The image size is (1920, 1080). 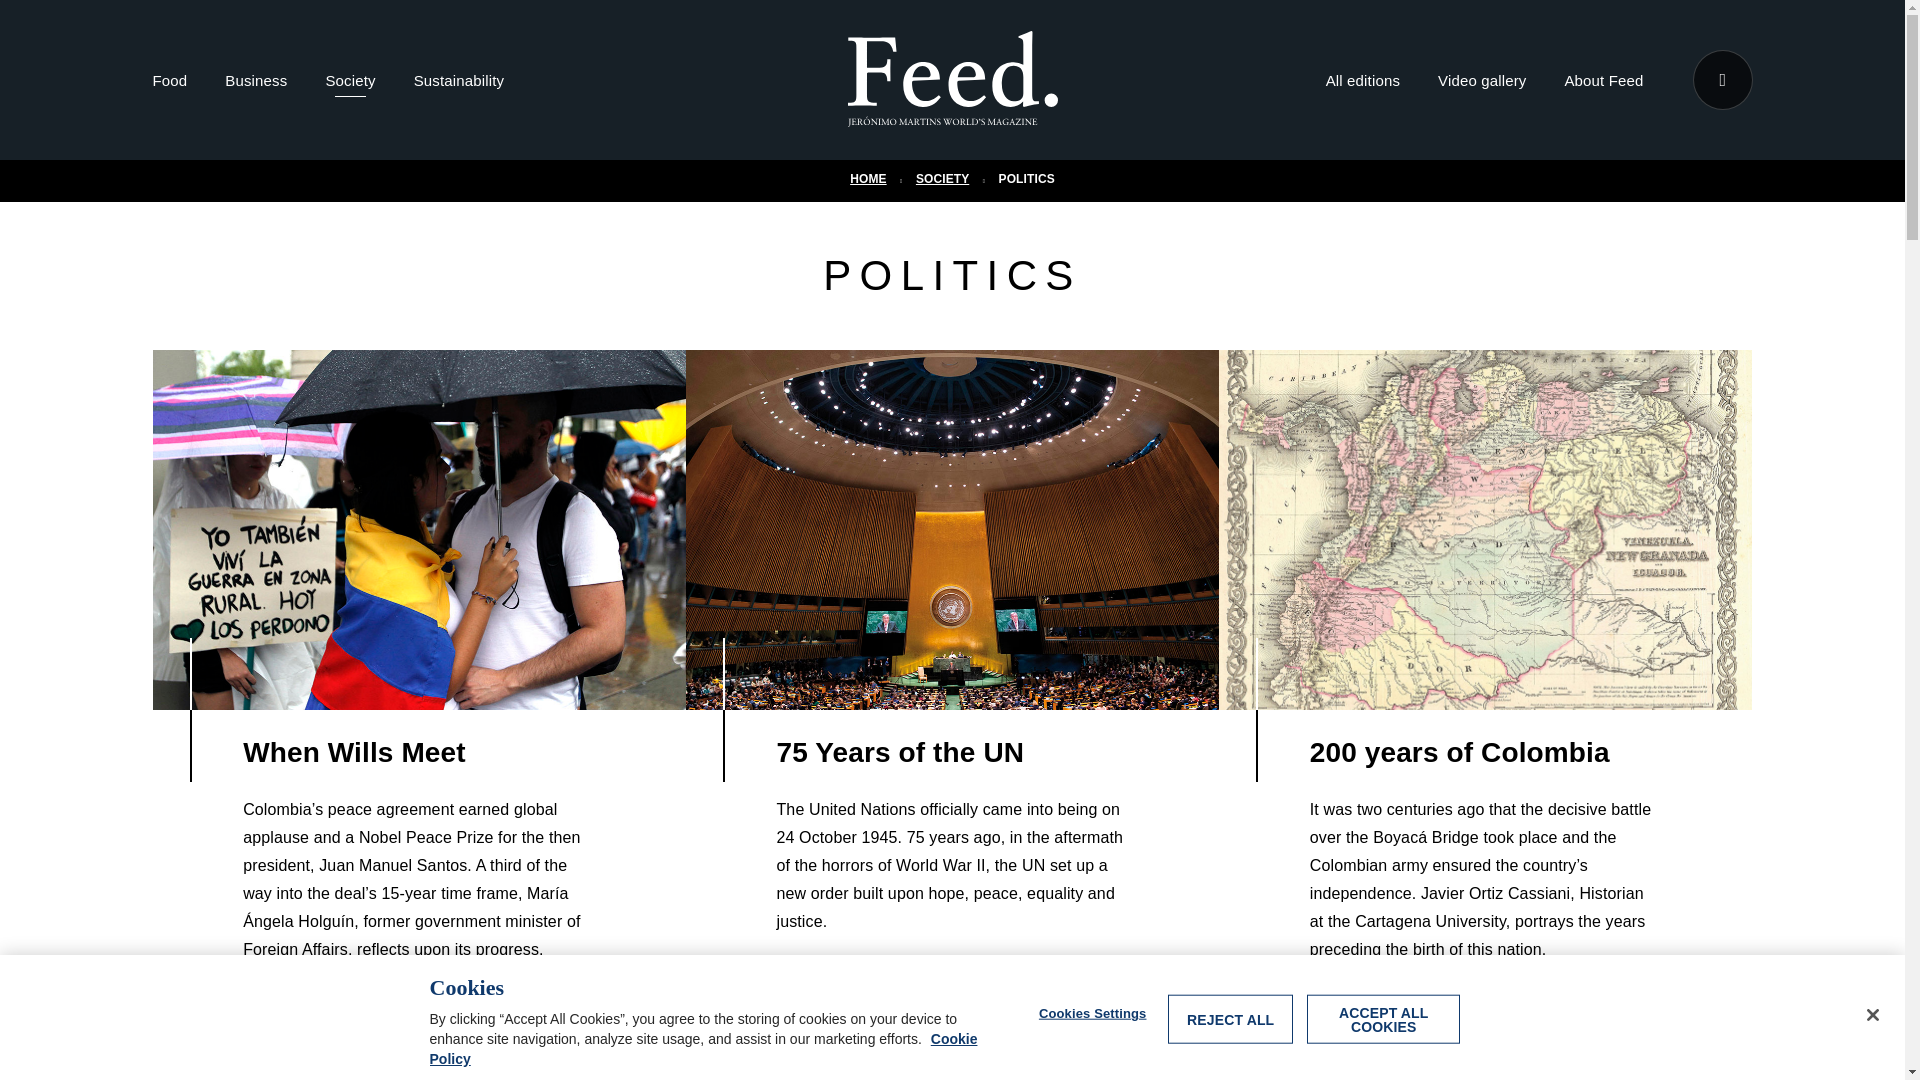 What do you see at coordinates (952, 529) in the screenshot?
I see `75 Years of the UN` at bounding box center [952, 529].